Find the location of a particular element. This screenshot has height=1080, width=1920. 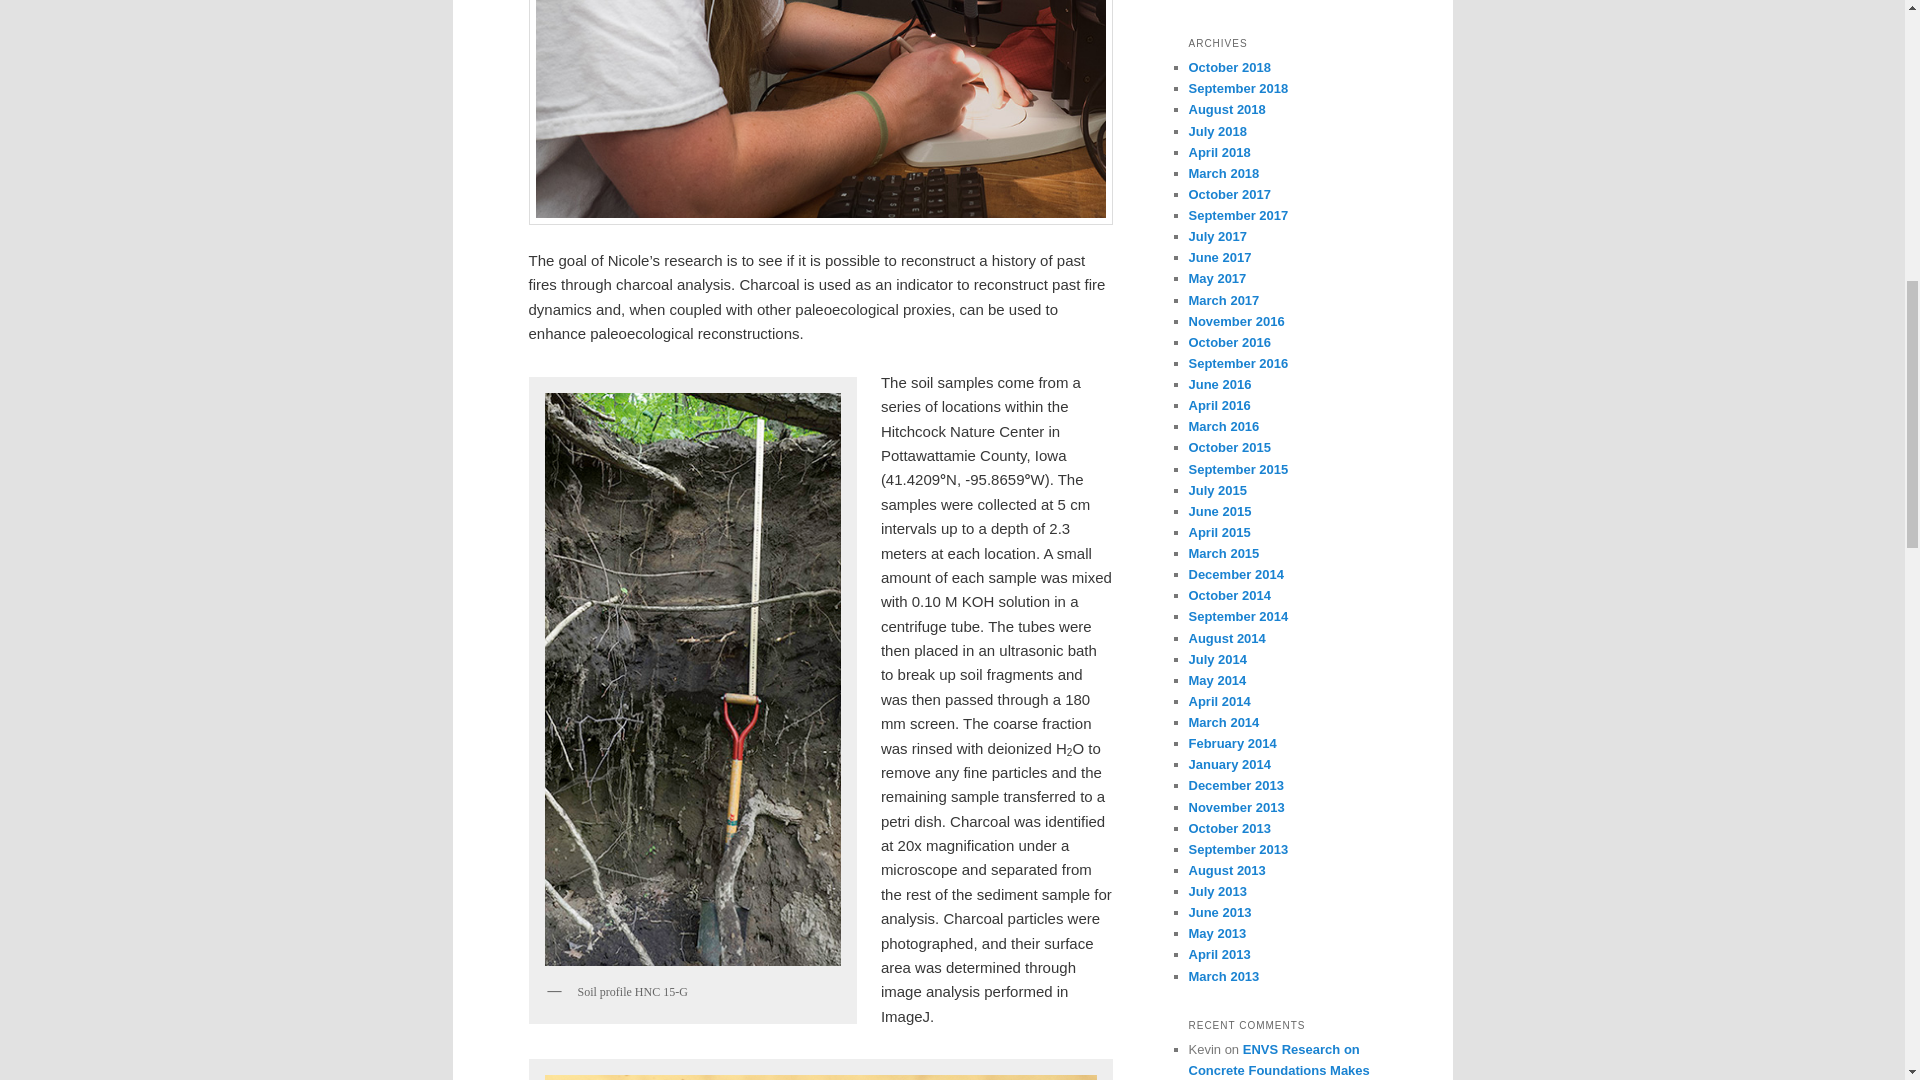

June 2017 is located at coordinates (1220, 256).